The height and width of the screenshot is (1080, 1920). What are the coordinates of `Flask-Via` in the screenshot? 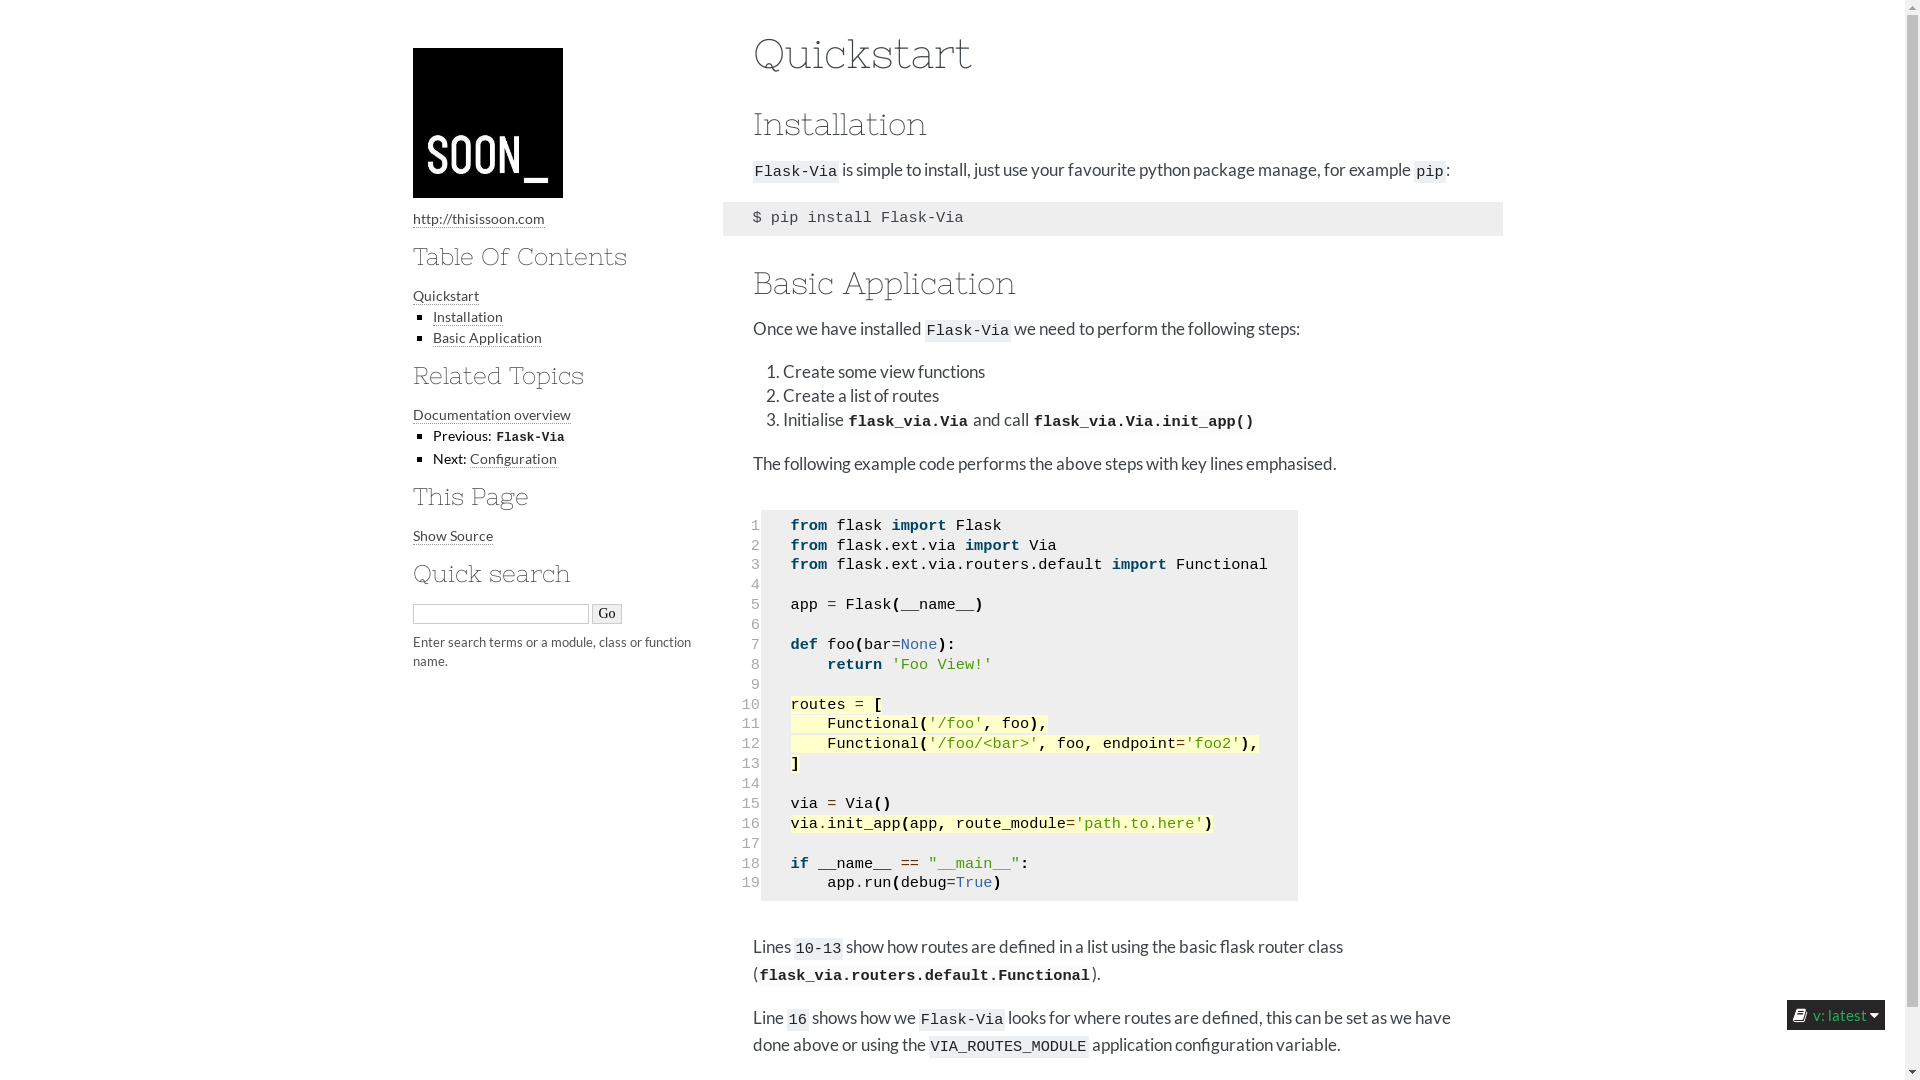 It's located at (530, 436).